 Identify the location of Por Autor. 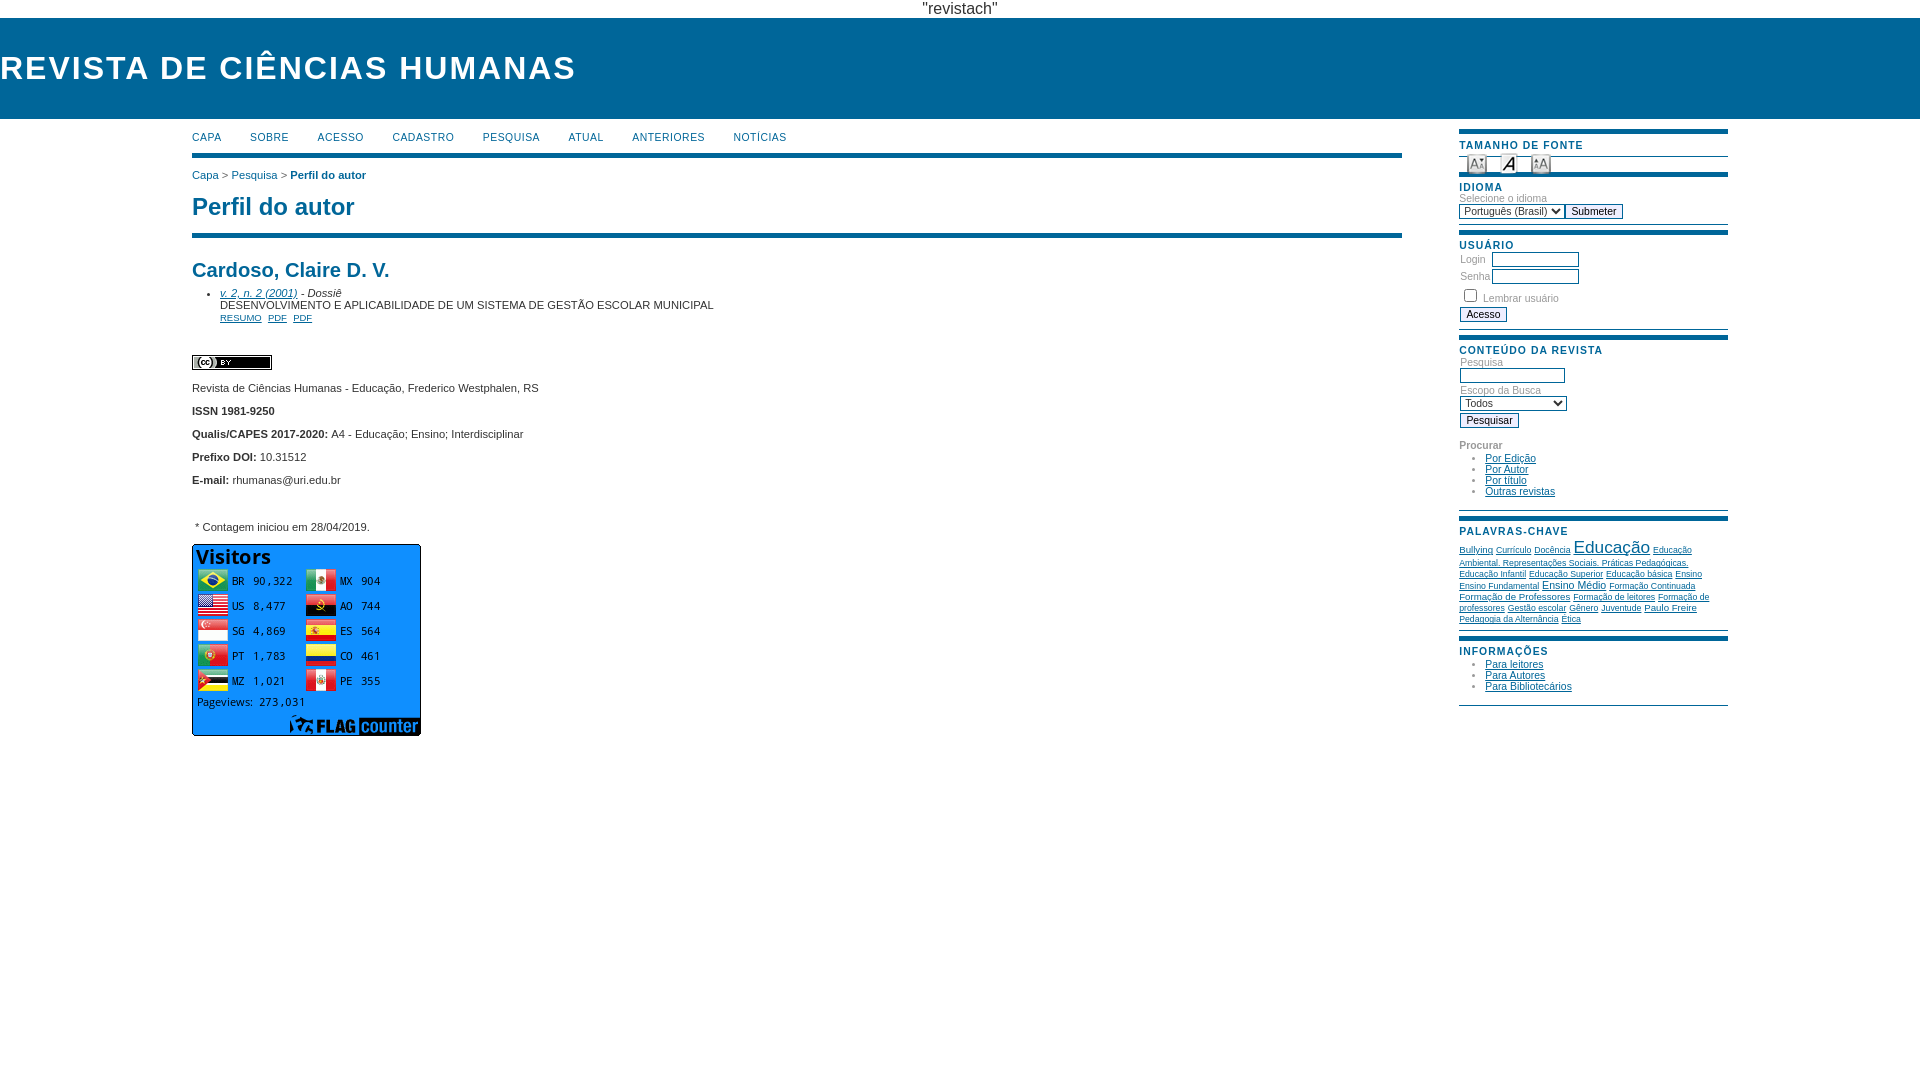
(1506, 470).